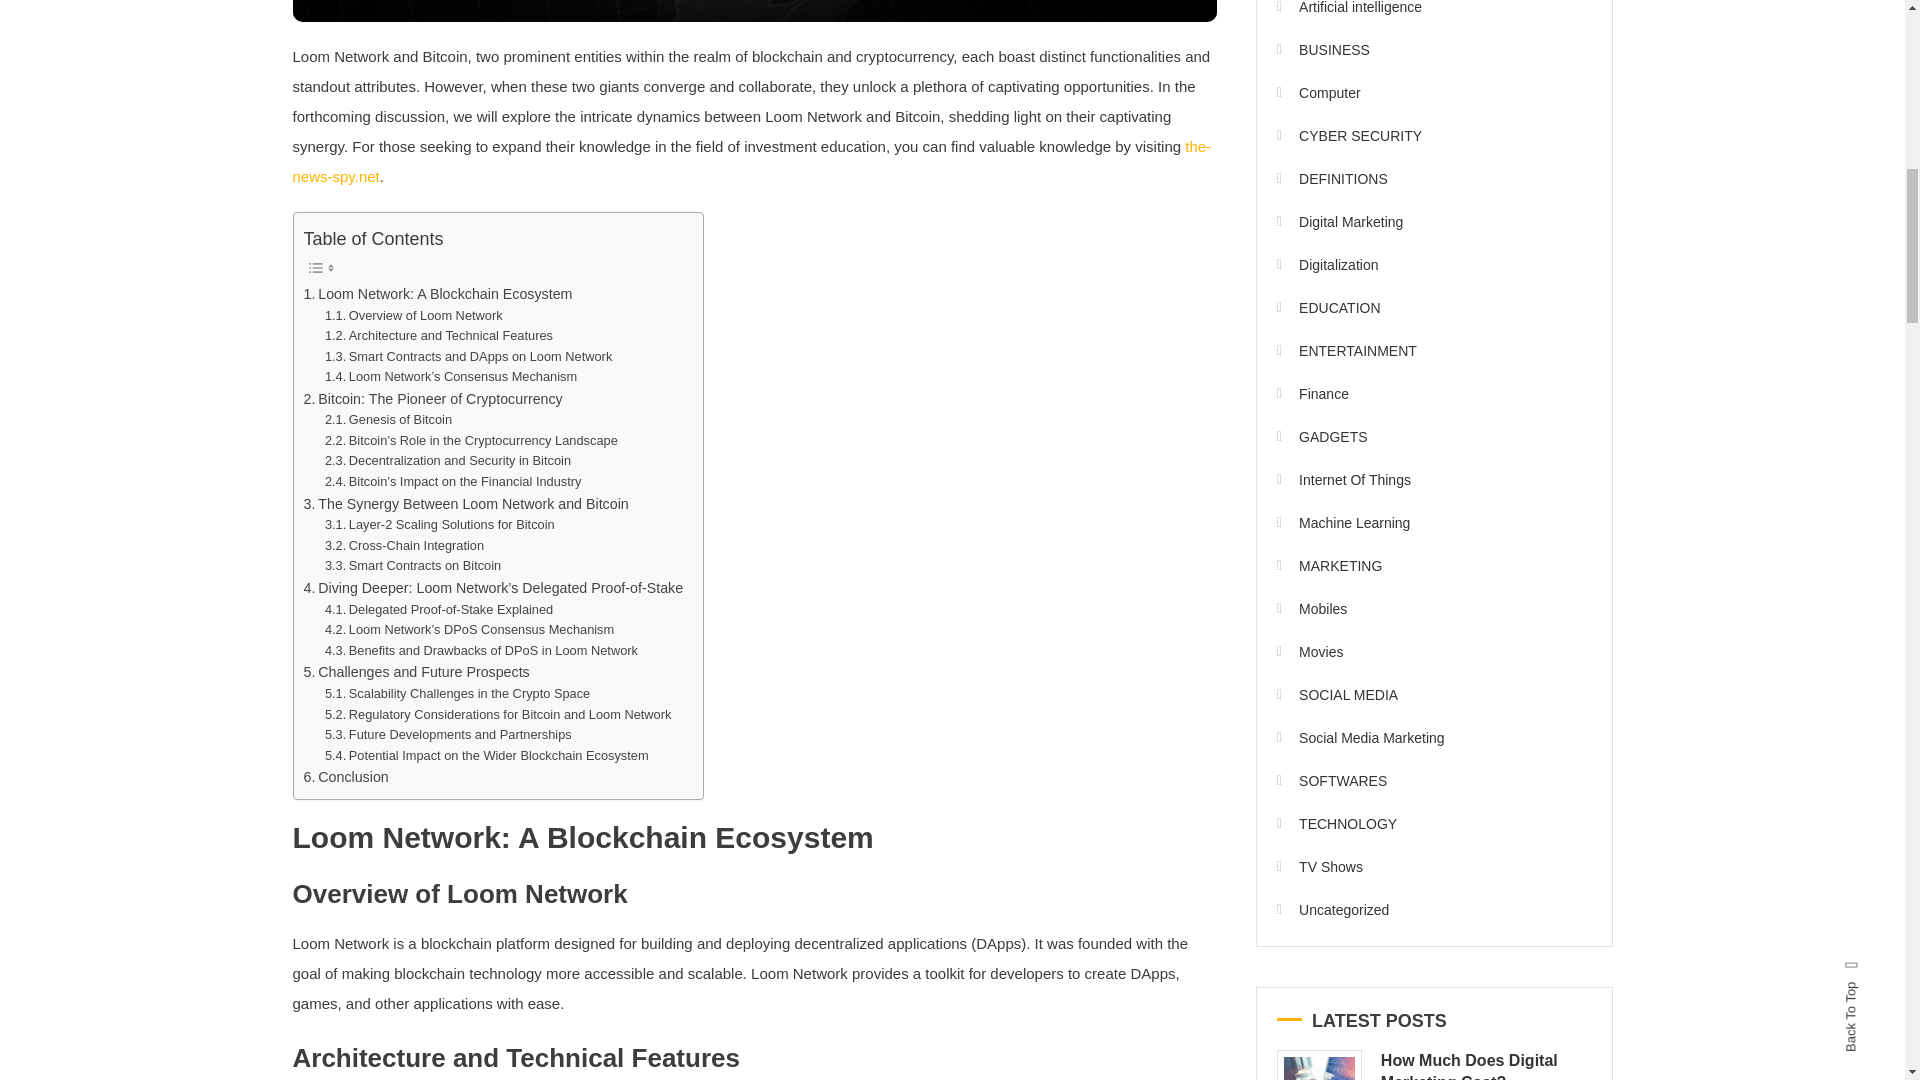 The width and height of the screenshot is (1920, 1080). Describe the element at coordinates (447, 461) in the screenshot. I see `Decentralization and Security in Bitcoin` at that location.